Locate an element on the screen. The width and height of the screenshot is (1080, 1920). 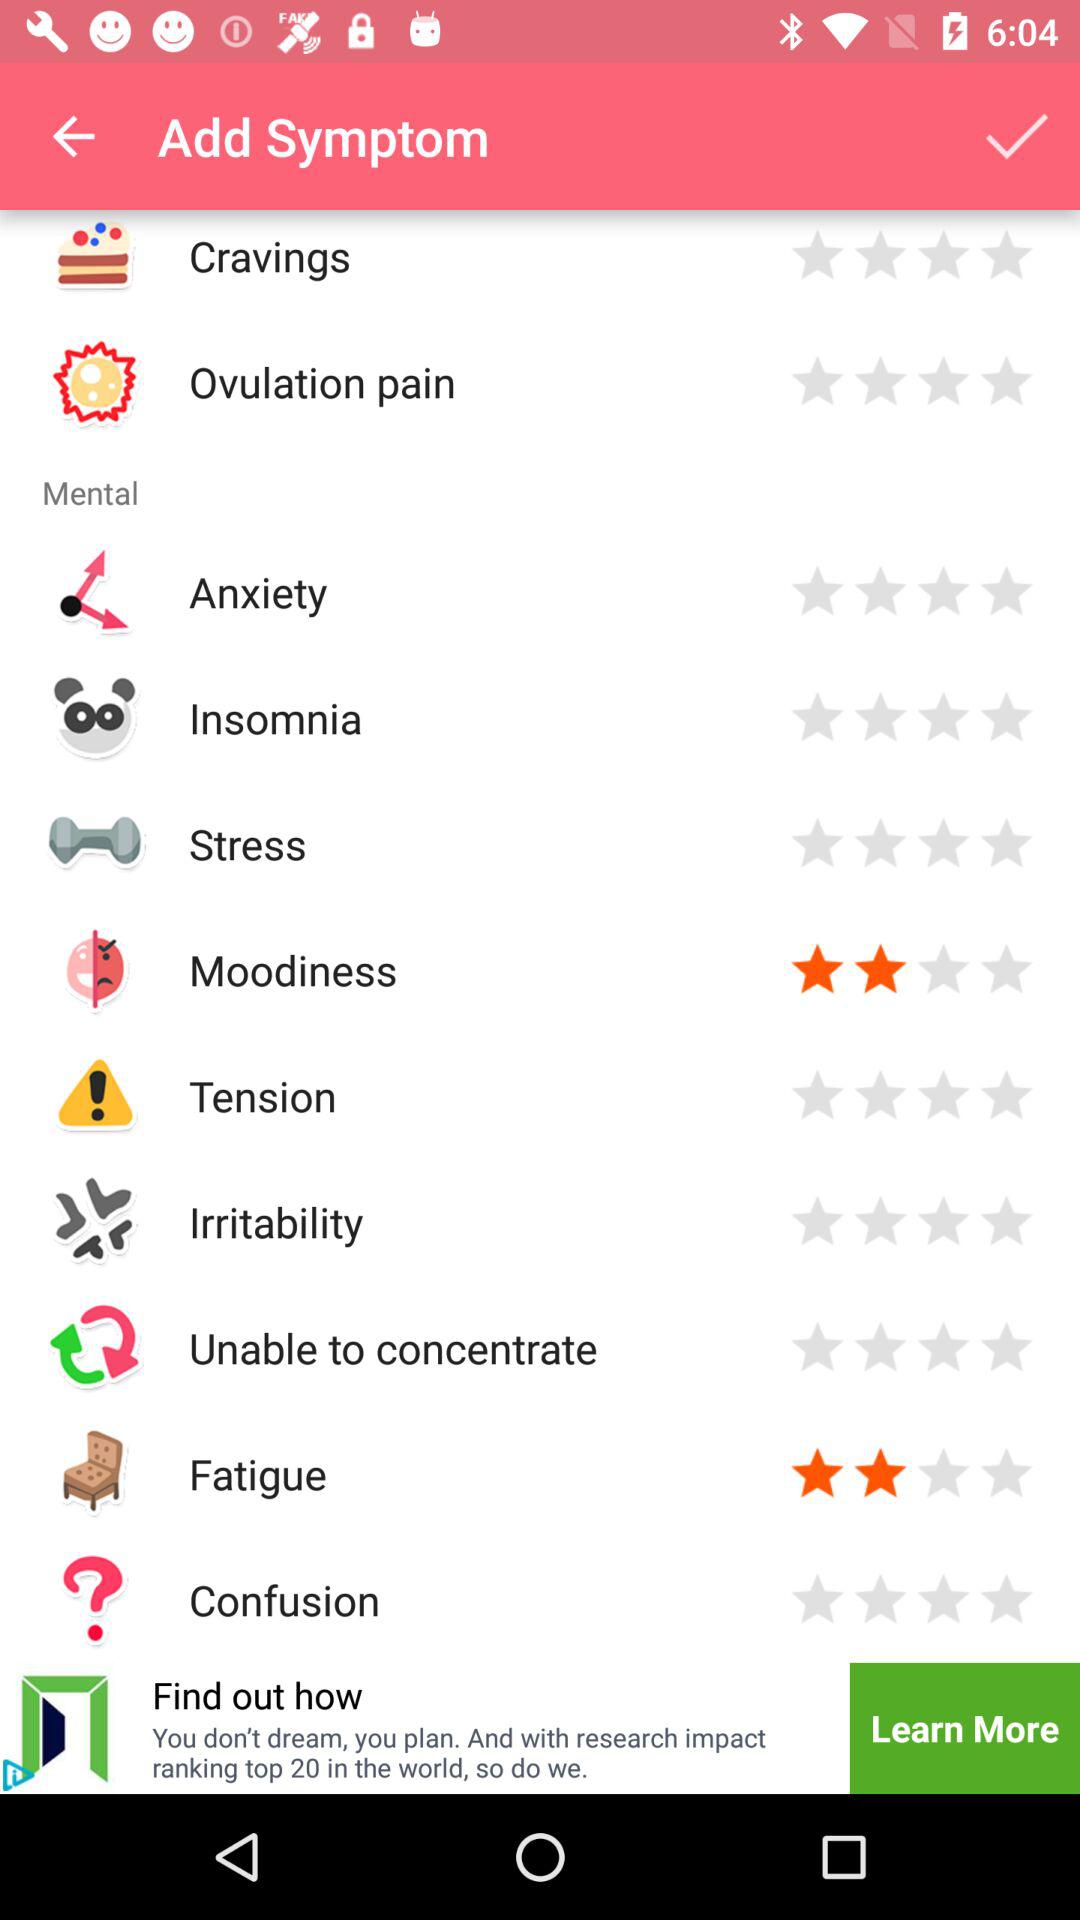
rate difficulty is located at coordinates (1006, 1348).